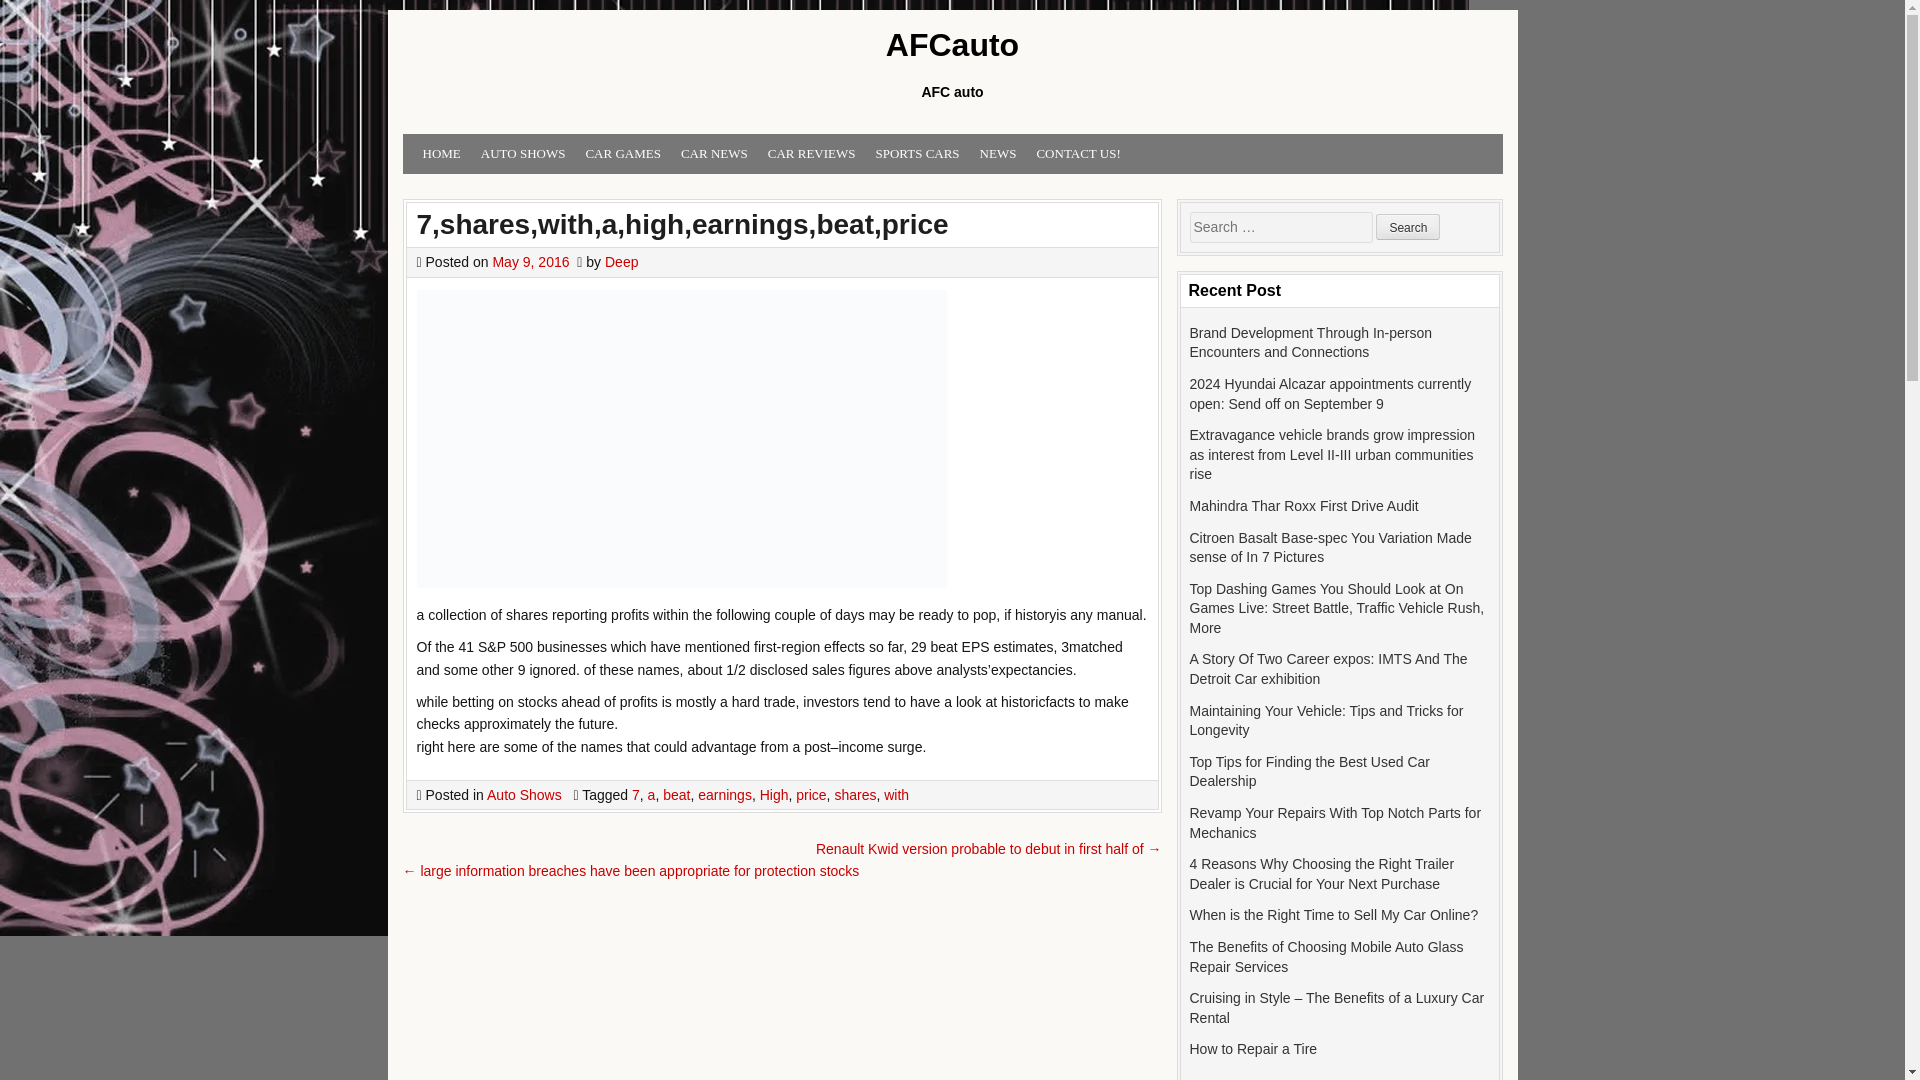  Describe the element at coordinates (620, 262) in the screenshot. I see `Deep` at that location.